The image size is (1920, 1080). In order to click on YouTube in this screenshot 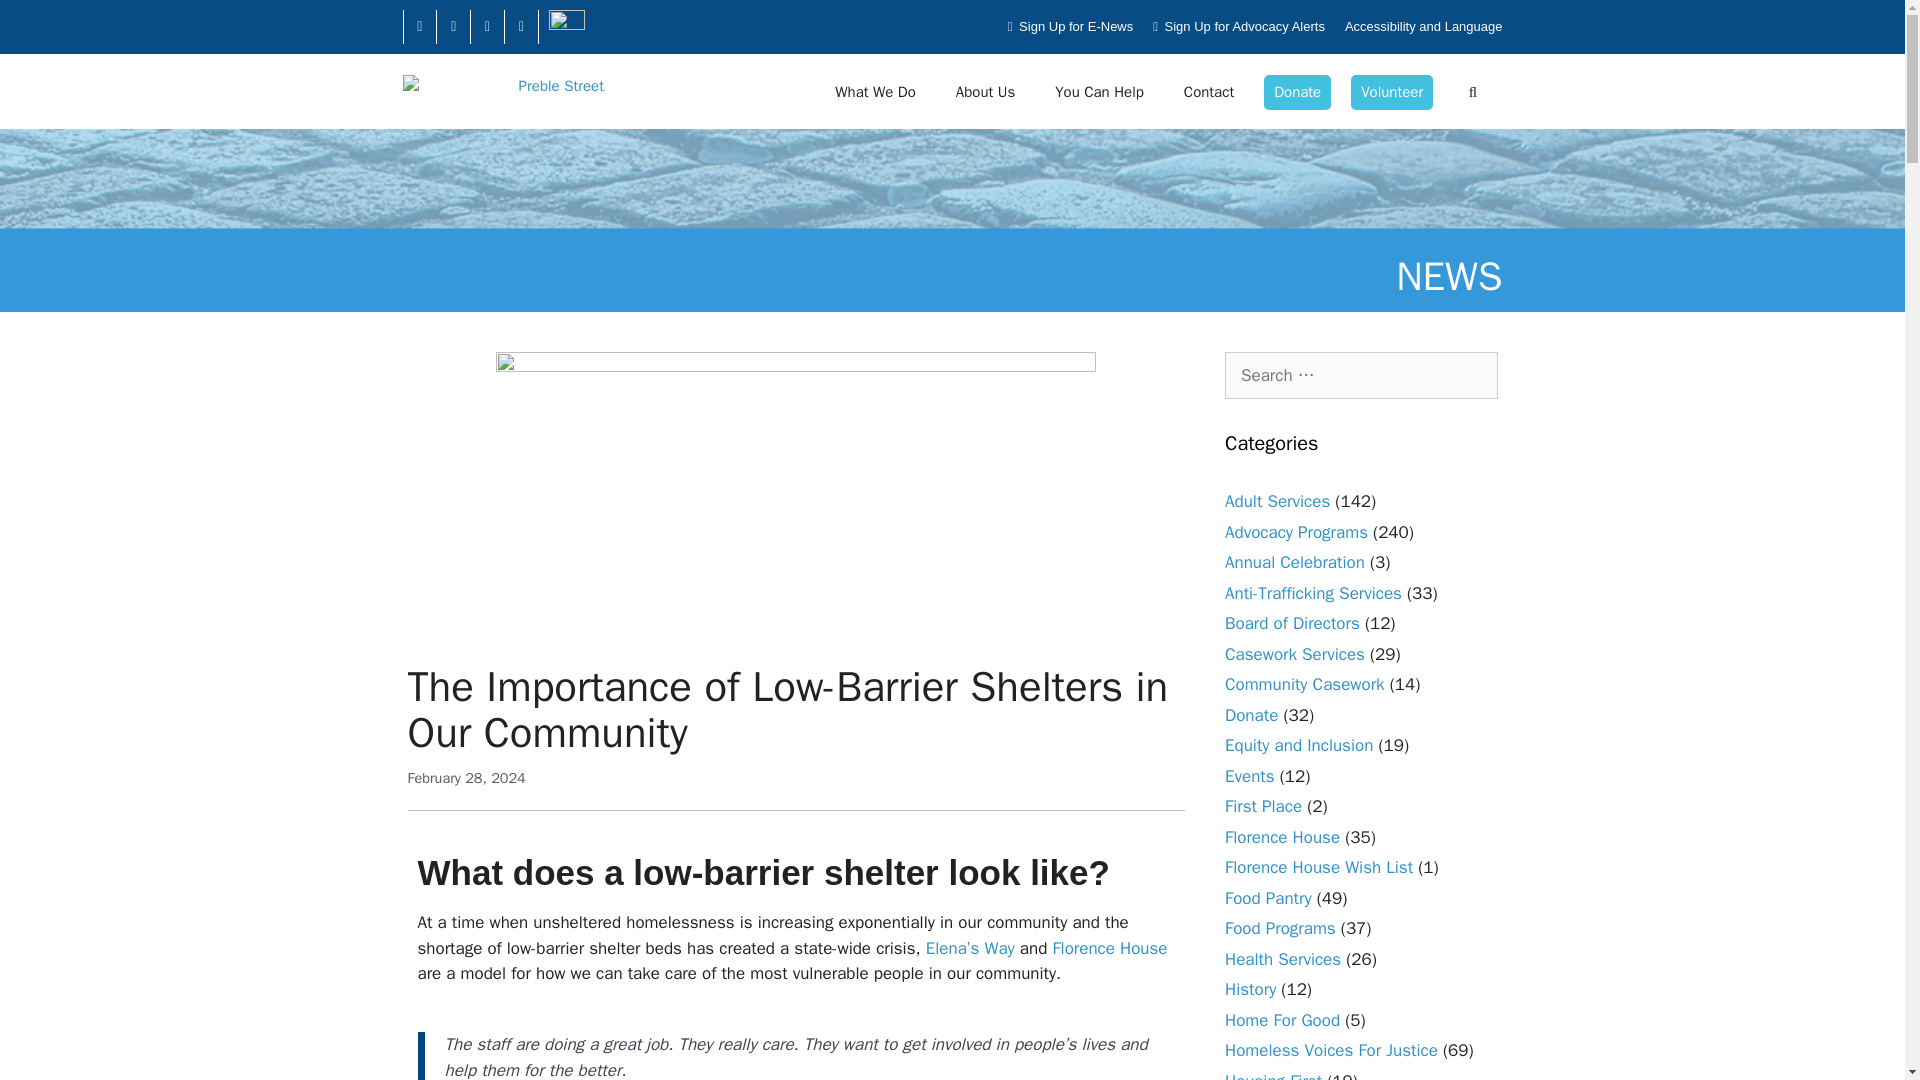, I will do `click(486, 26)`.